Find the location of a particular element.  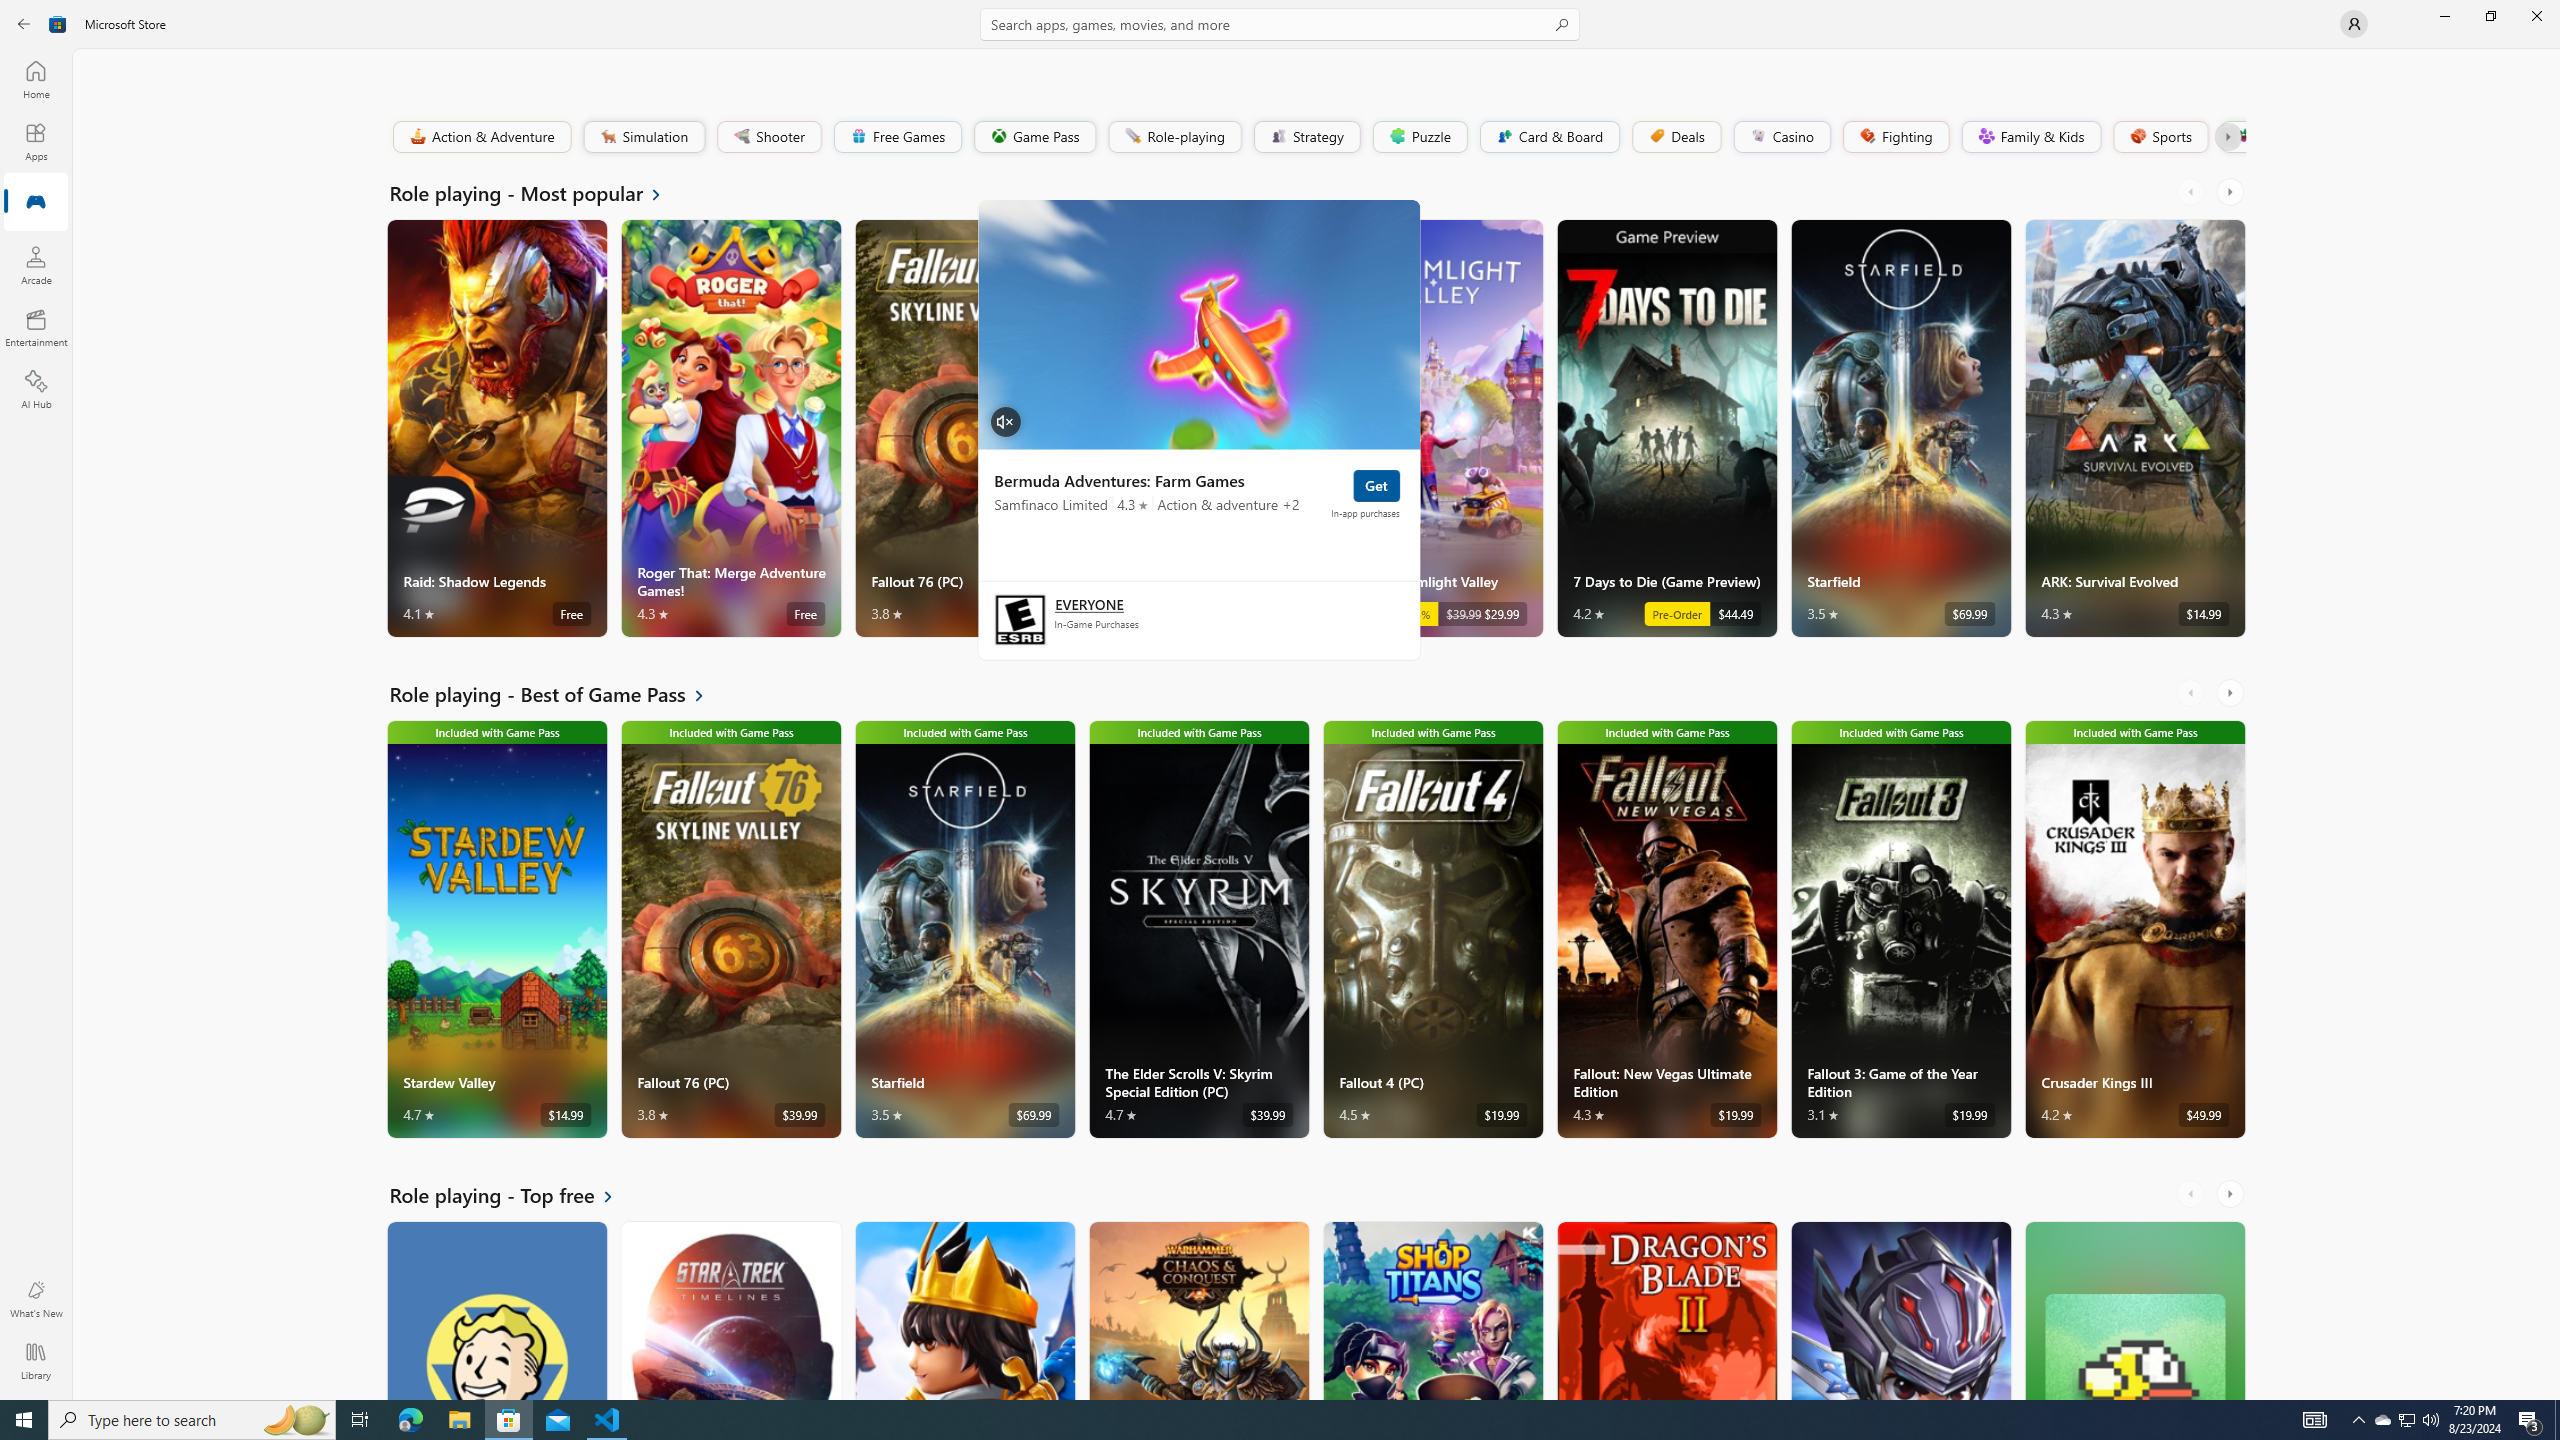

Sports is located at coordinates (2159, 136).